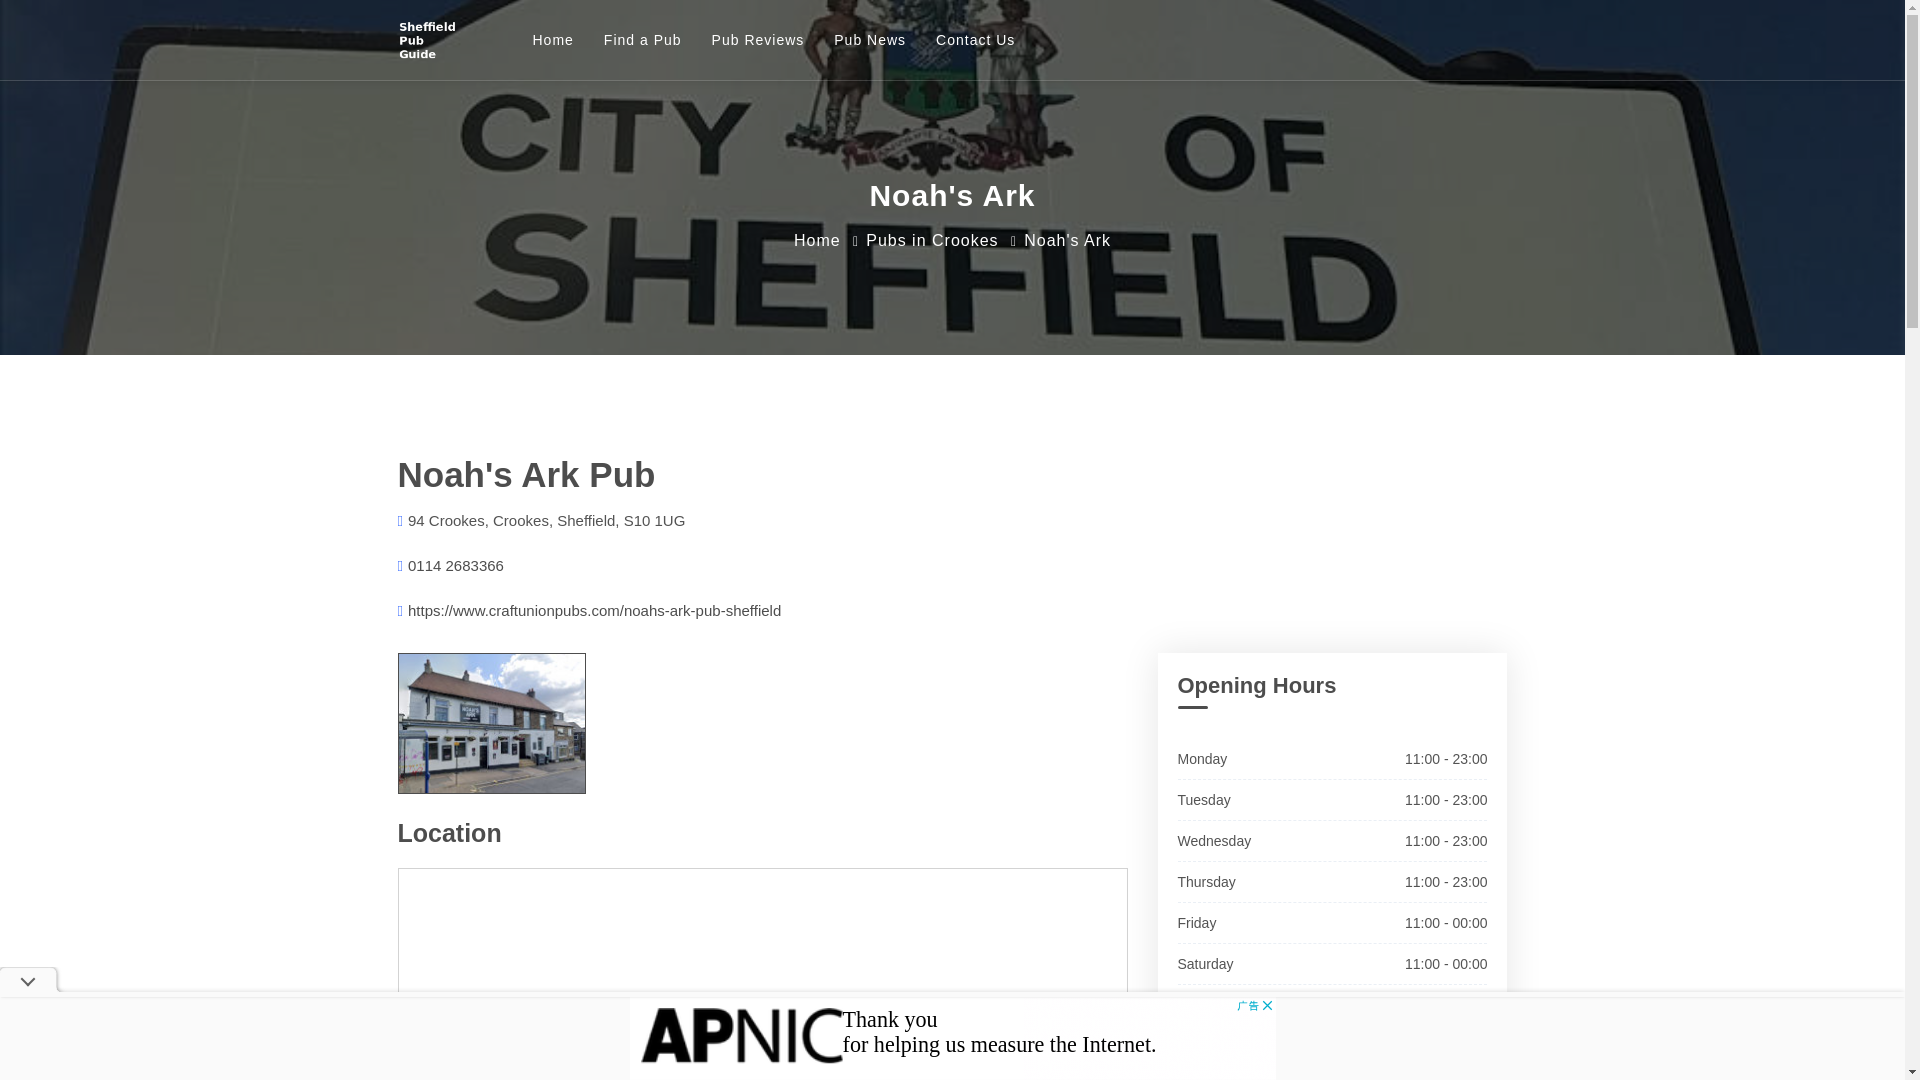 The width and height of the screenshot is (1920, 1080). What do you see at coordinates (817, 240) in the screenshot?
I see `Home` at bounding box center [817, 240].